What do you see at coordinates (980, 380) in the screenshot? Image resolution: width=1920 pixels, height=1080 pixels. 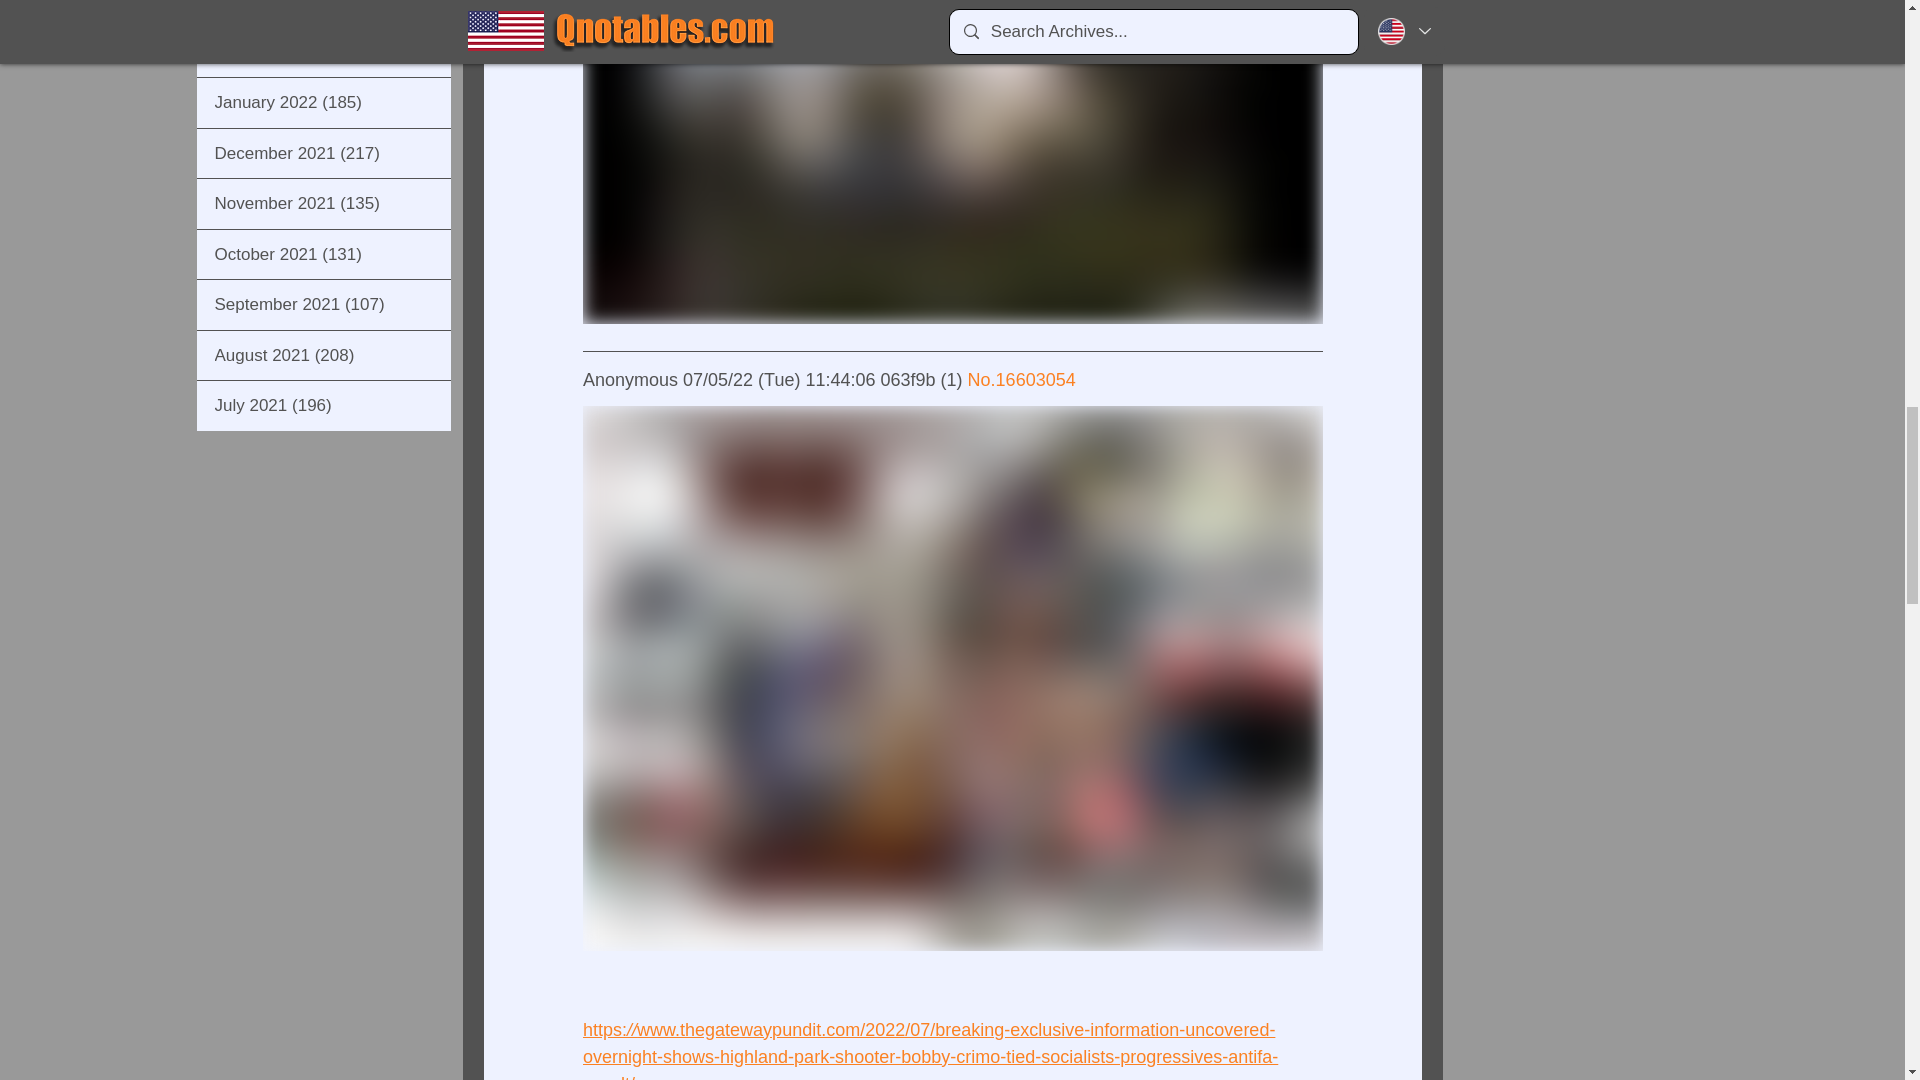 I see `No.` at bounding box center [980, 380].